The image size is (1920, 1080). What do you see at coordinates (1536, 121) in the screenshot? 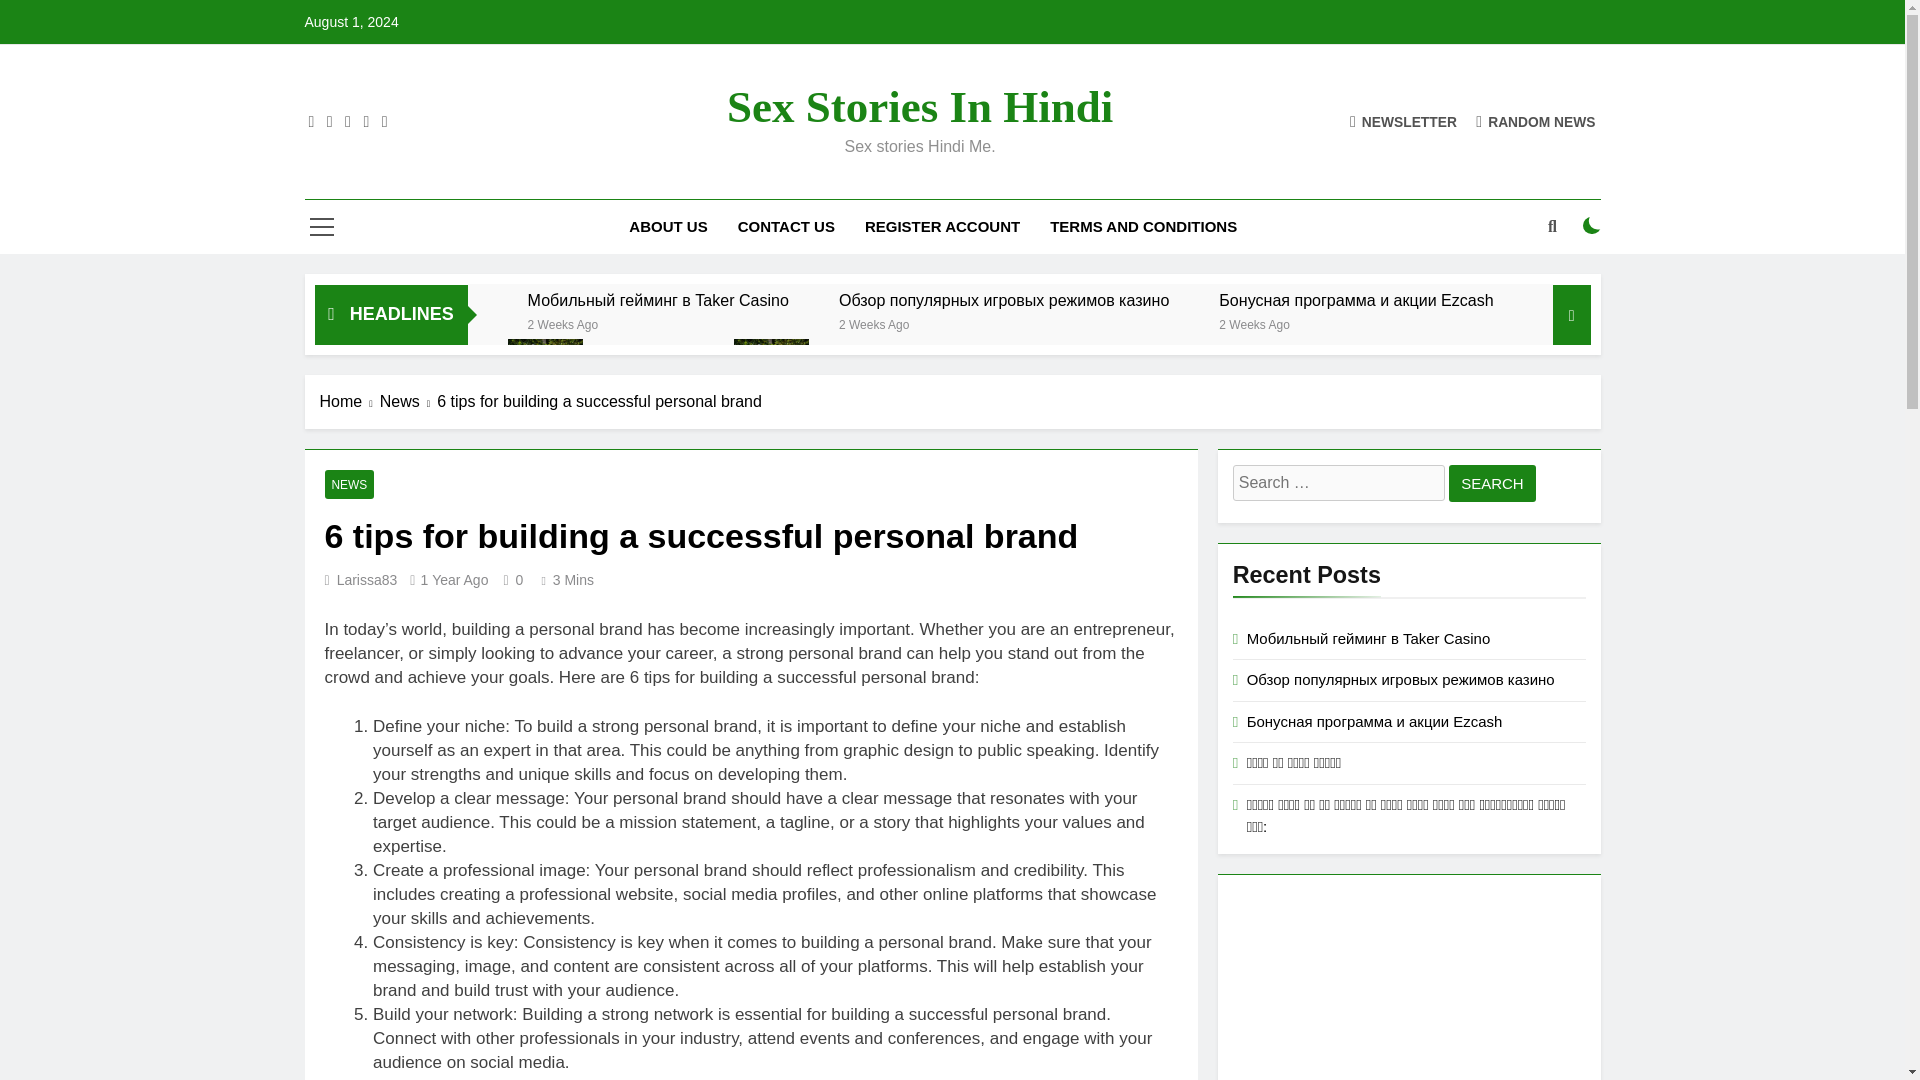
I see `RANDOM NEWS` at bounding box center [1536, 121].